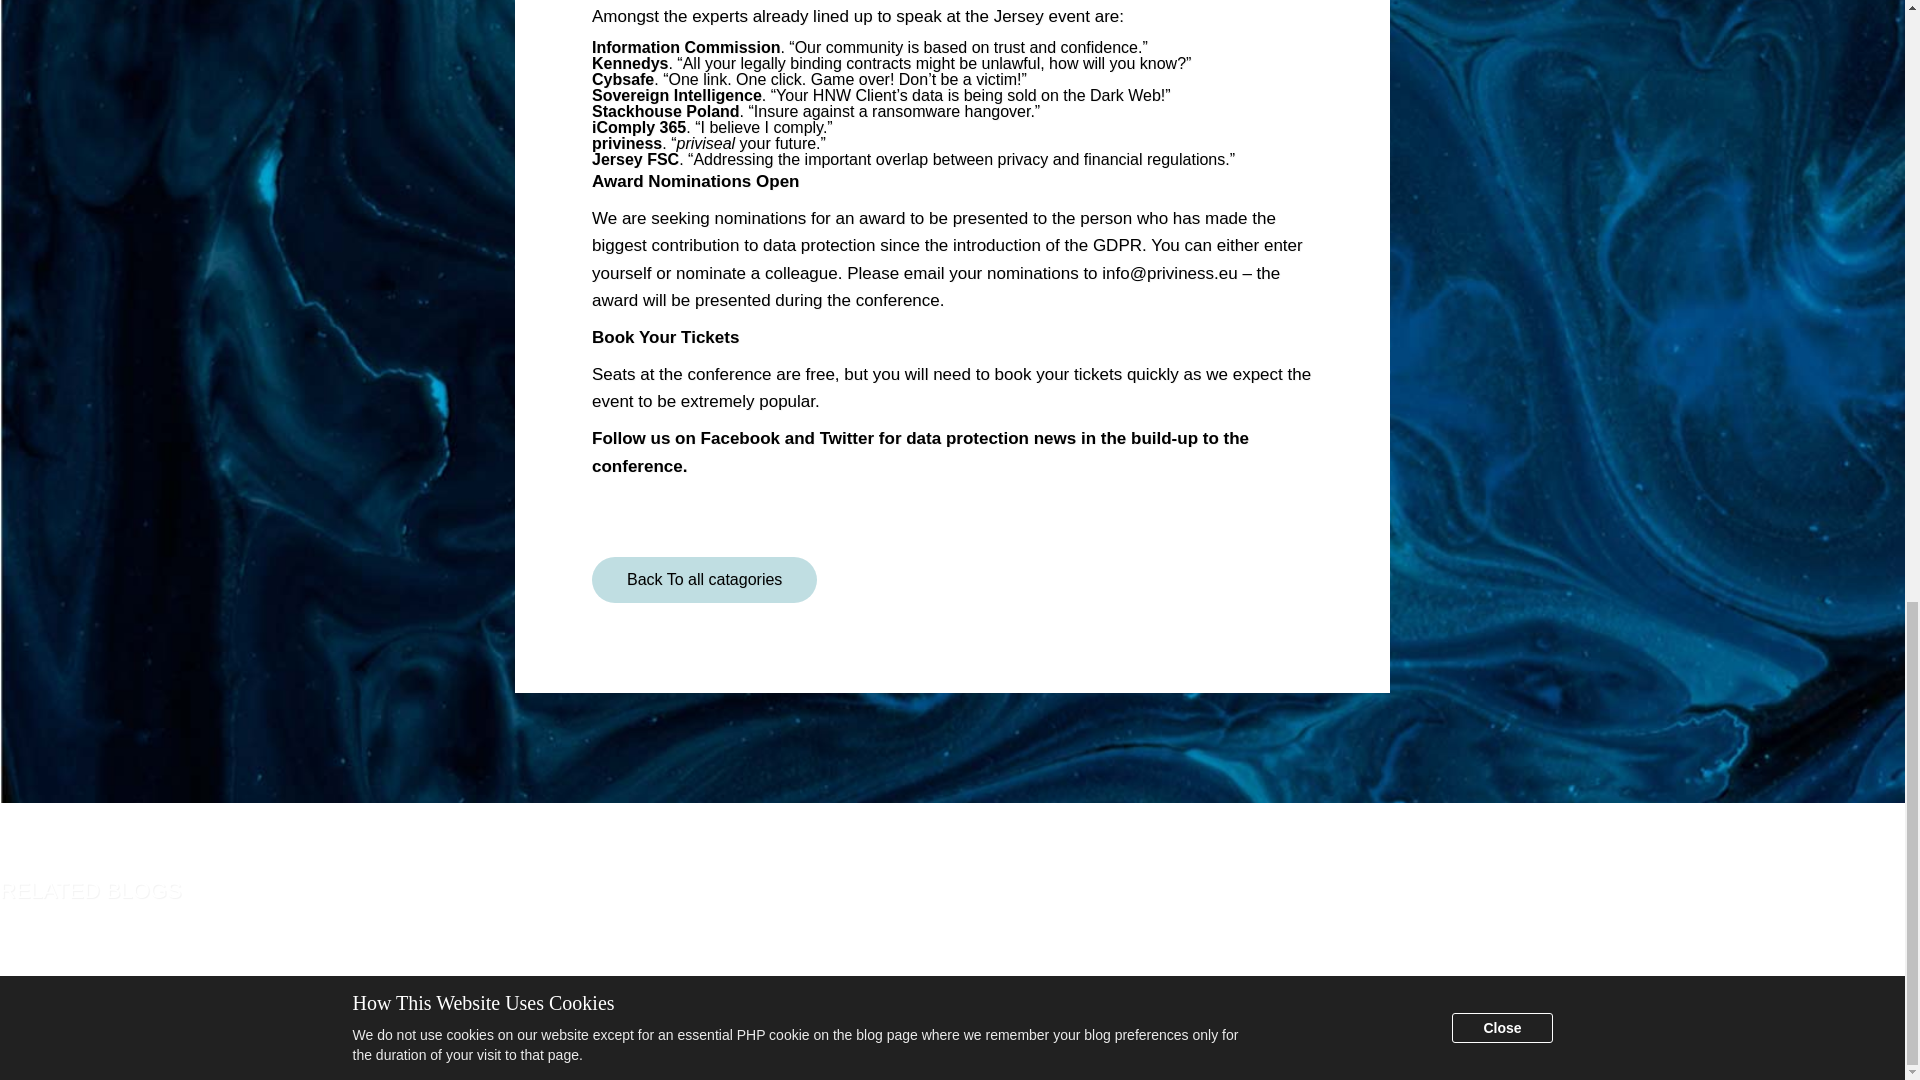 Image resolution: width=1920 pixels, height=1080 pixels. What do you see at coordinates (704, 580) in the screenshot?
I see `Back To all catagories` at bounding box center [704, 580].